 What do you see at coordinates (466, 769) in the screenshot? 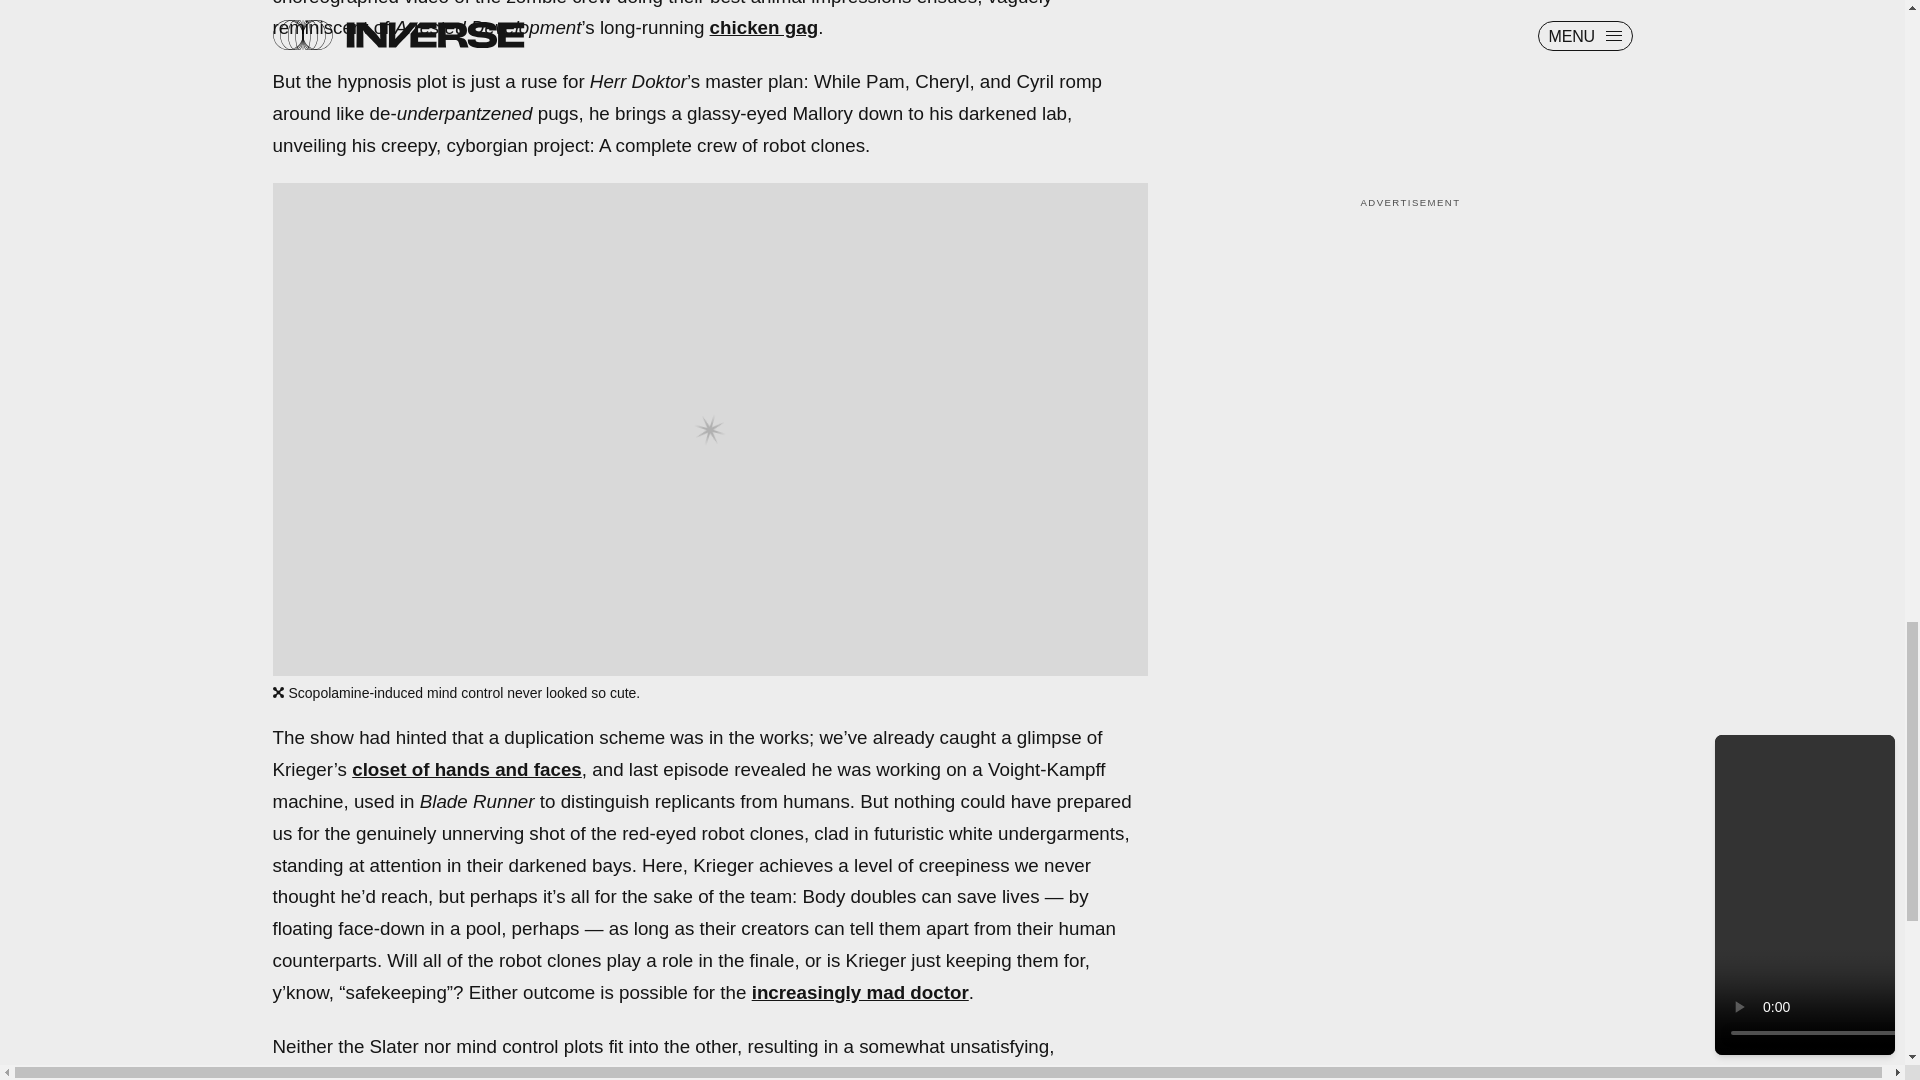
I see `closet of hands and faces` at bounding box center [466, 769].